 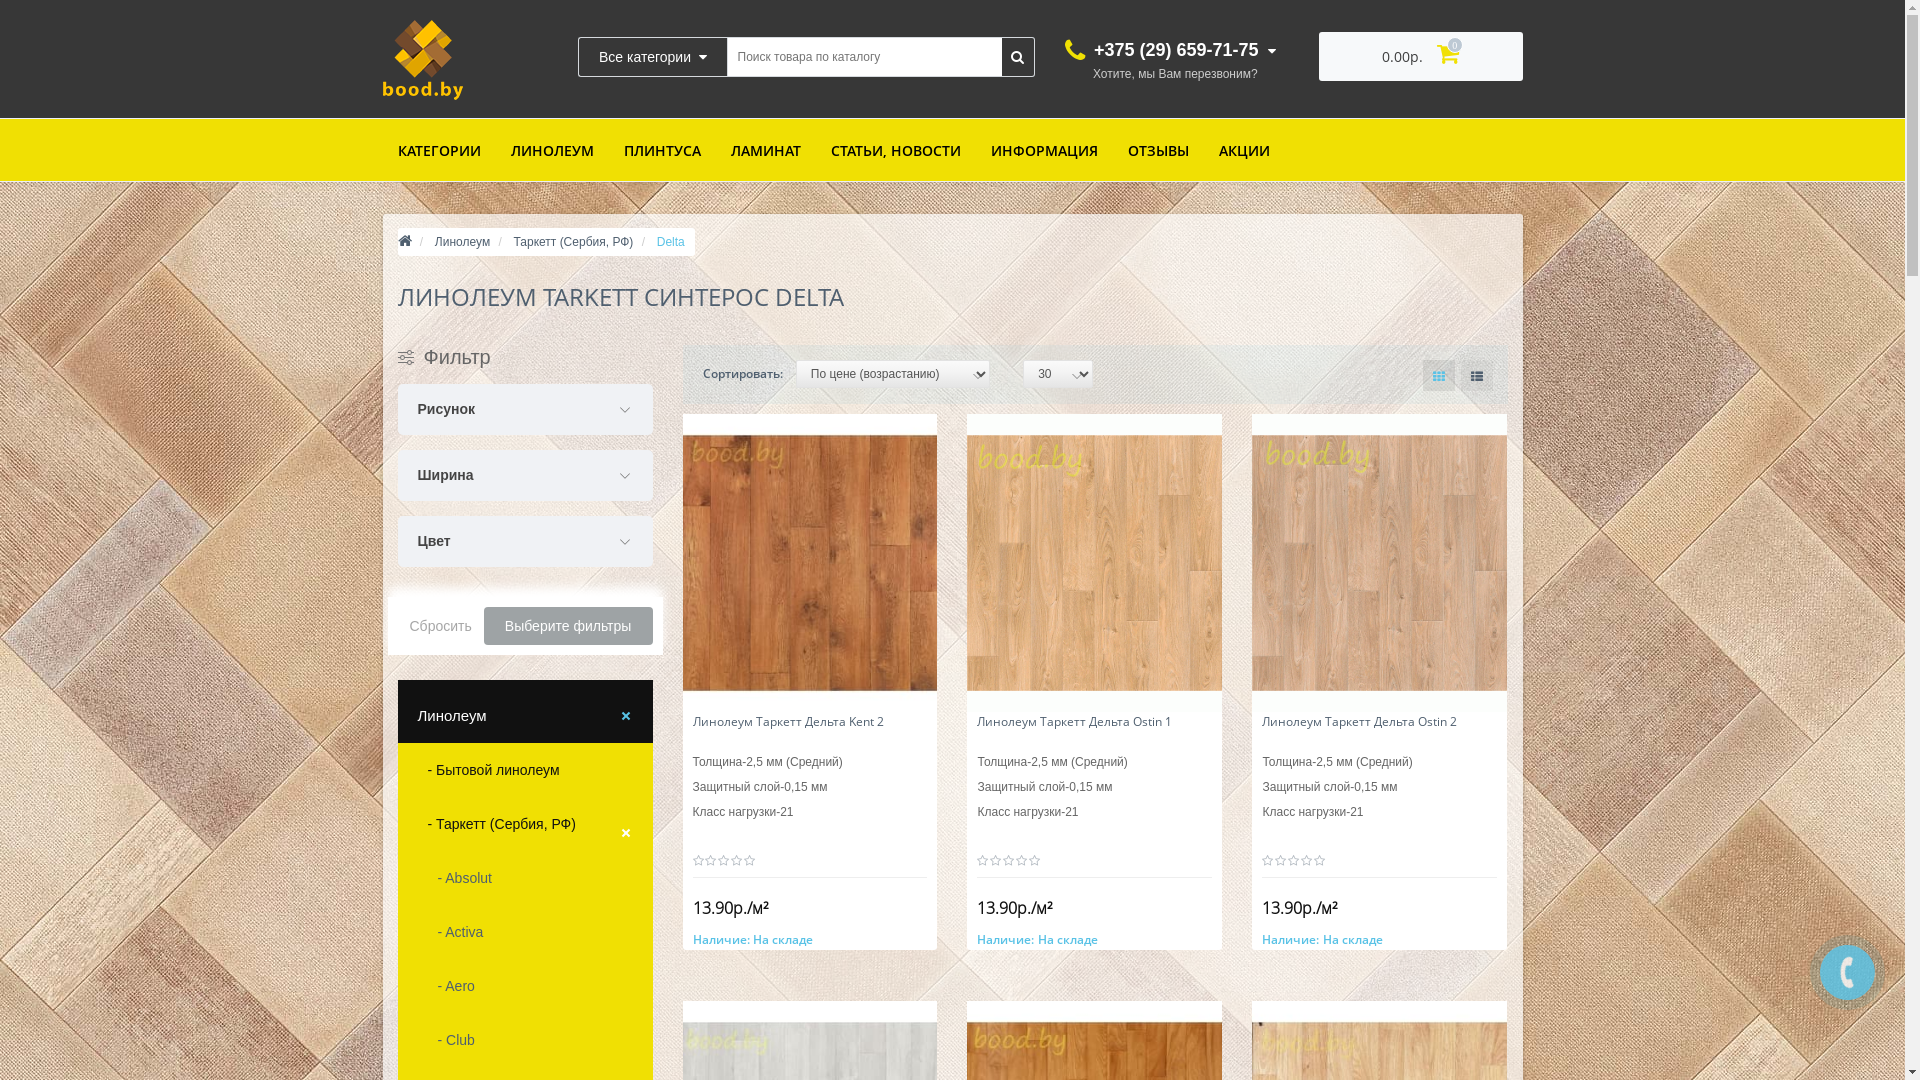 I want to click on - Activa, so click(x=526, y=932).